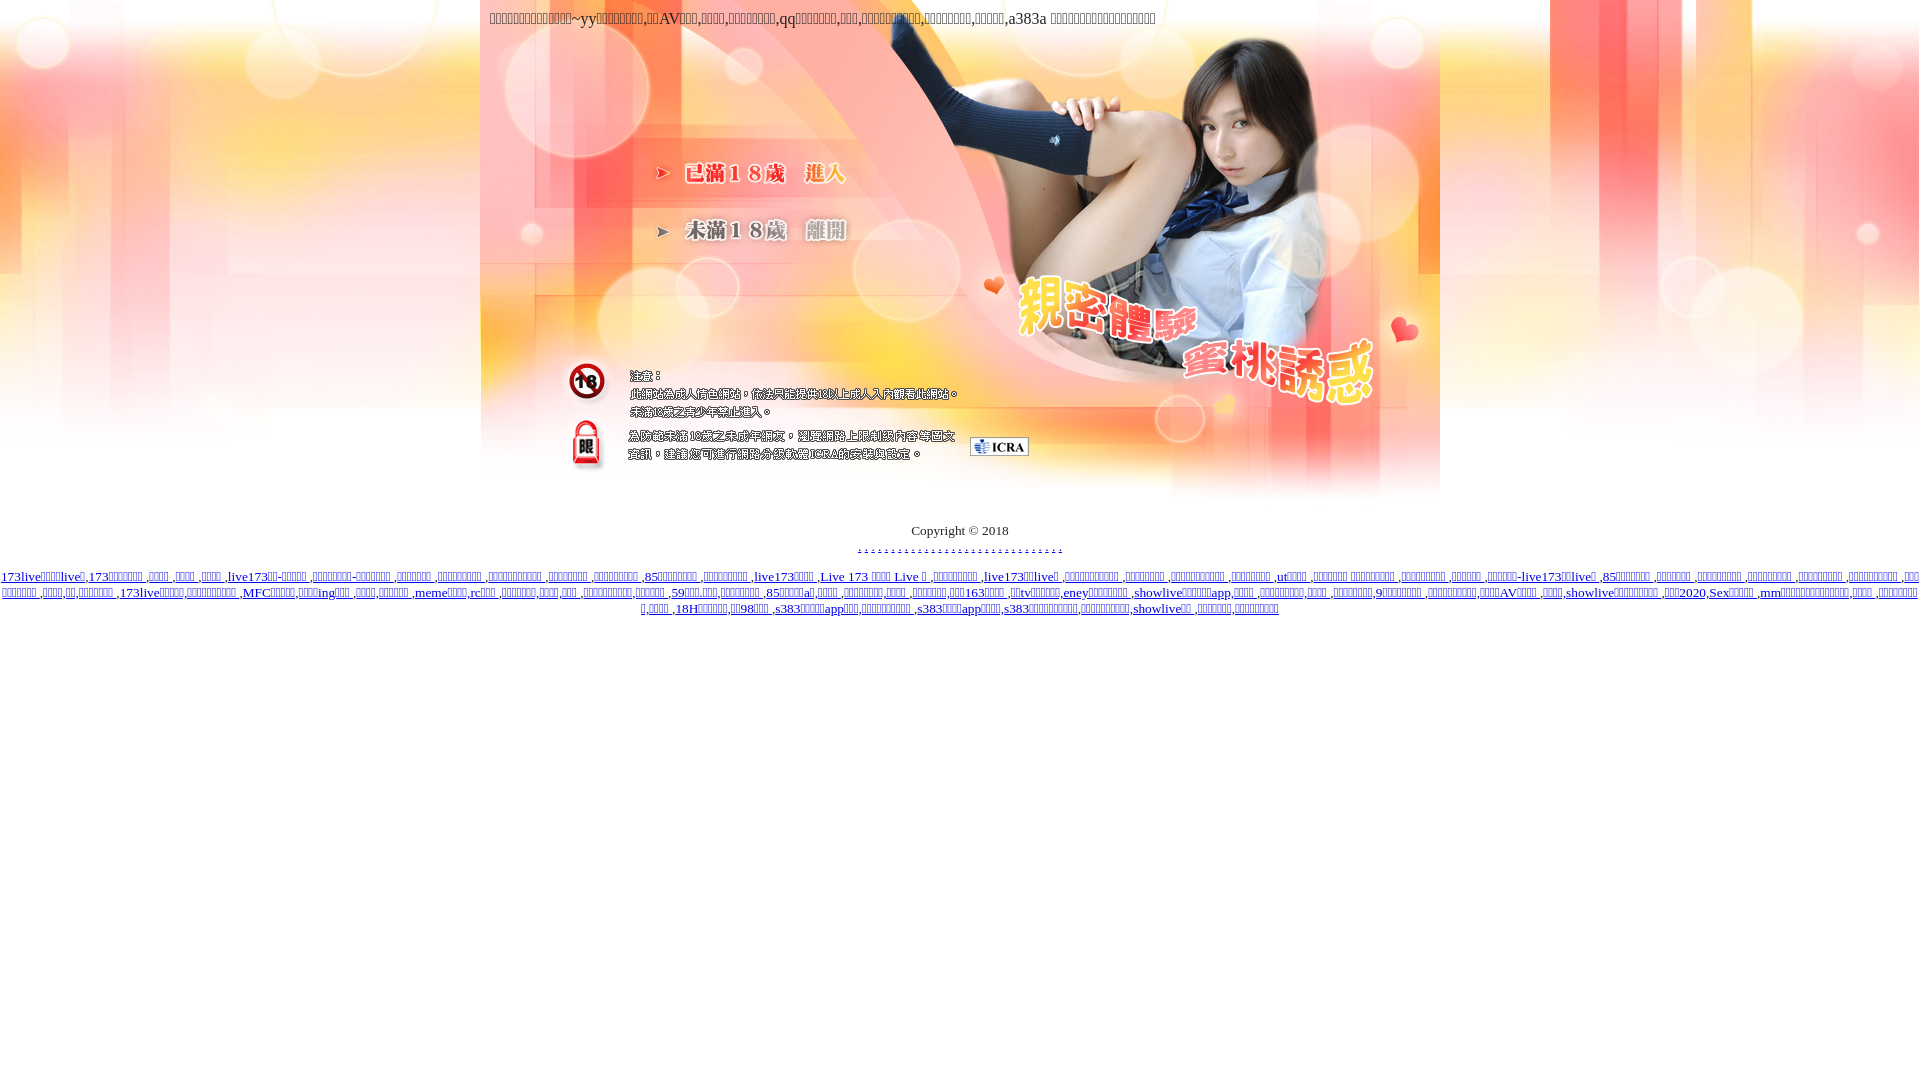 The width and height of the screenshot is (1920, 1080). Describe the element at coordinates (974, 546) in the screenshot. I see `.` at that location.